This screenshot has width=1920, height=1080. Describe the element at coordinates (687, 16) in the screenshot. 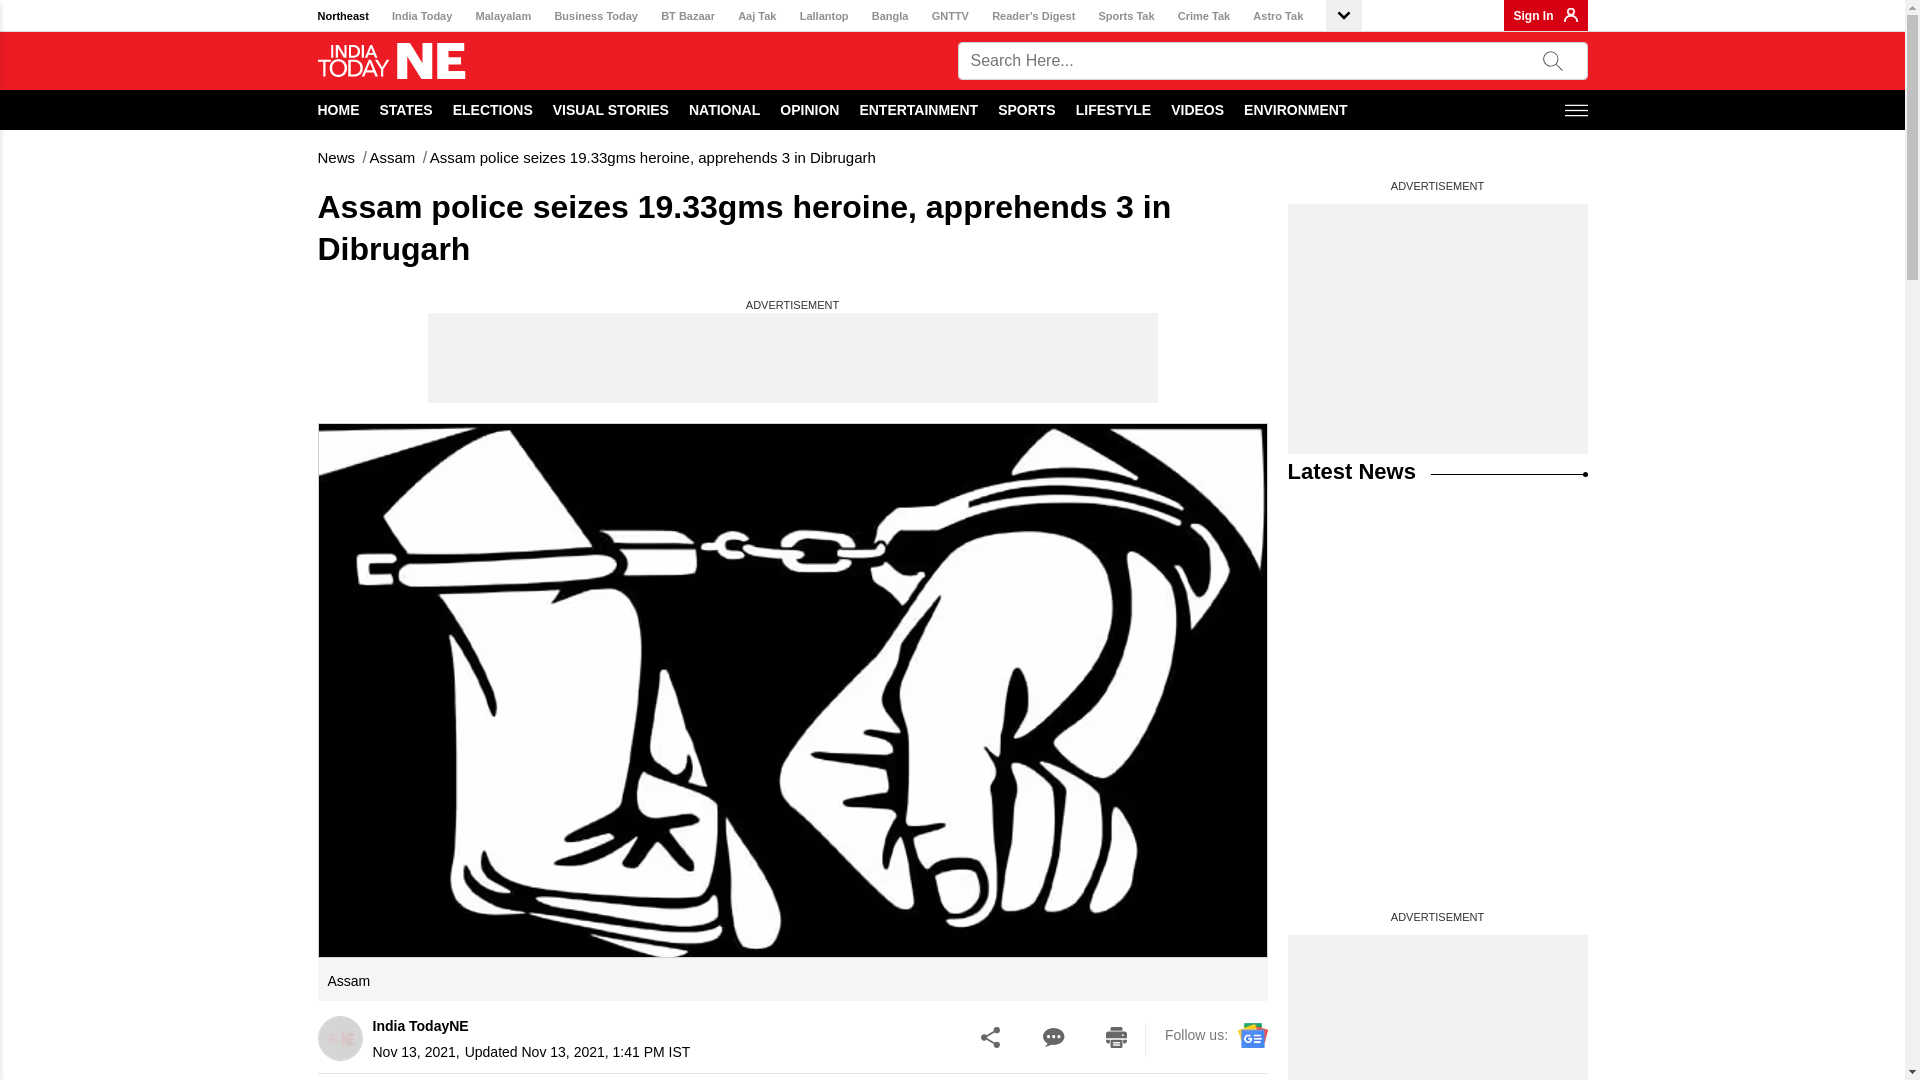

I see `BT Bazaar` at that location.